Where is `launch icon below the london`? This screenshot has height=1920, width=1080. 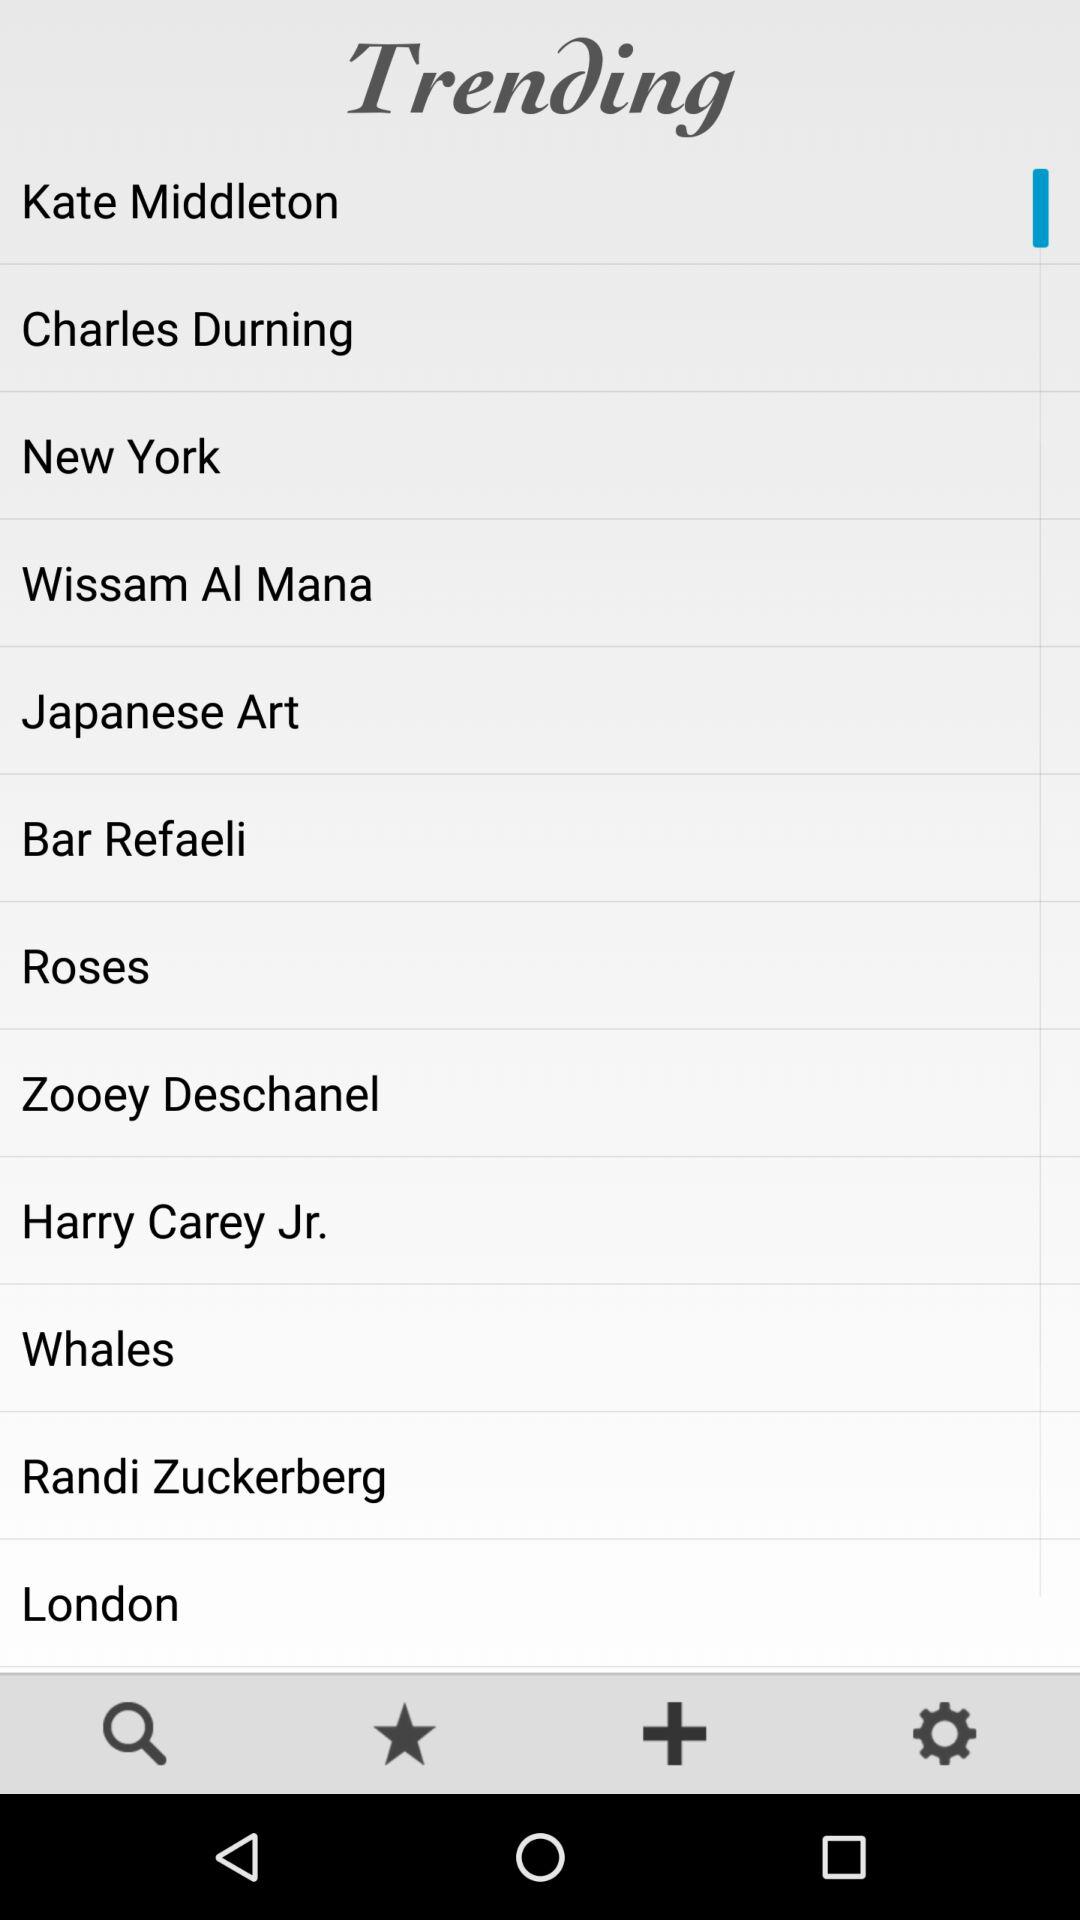
launch icon below the london is located at coordinates (540, 1670).